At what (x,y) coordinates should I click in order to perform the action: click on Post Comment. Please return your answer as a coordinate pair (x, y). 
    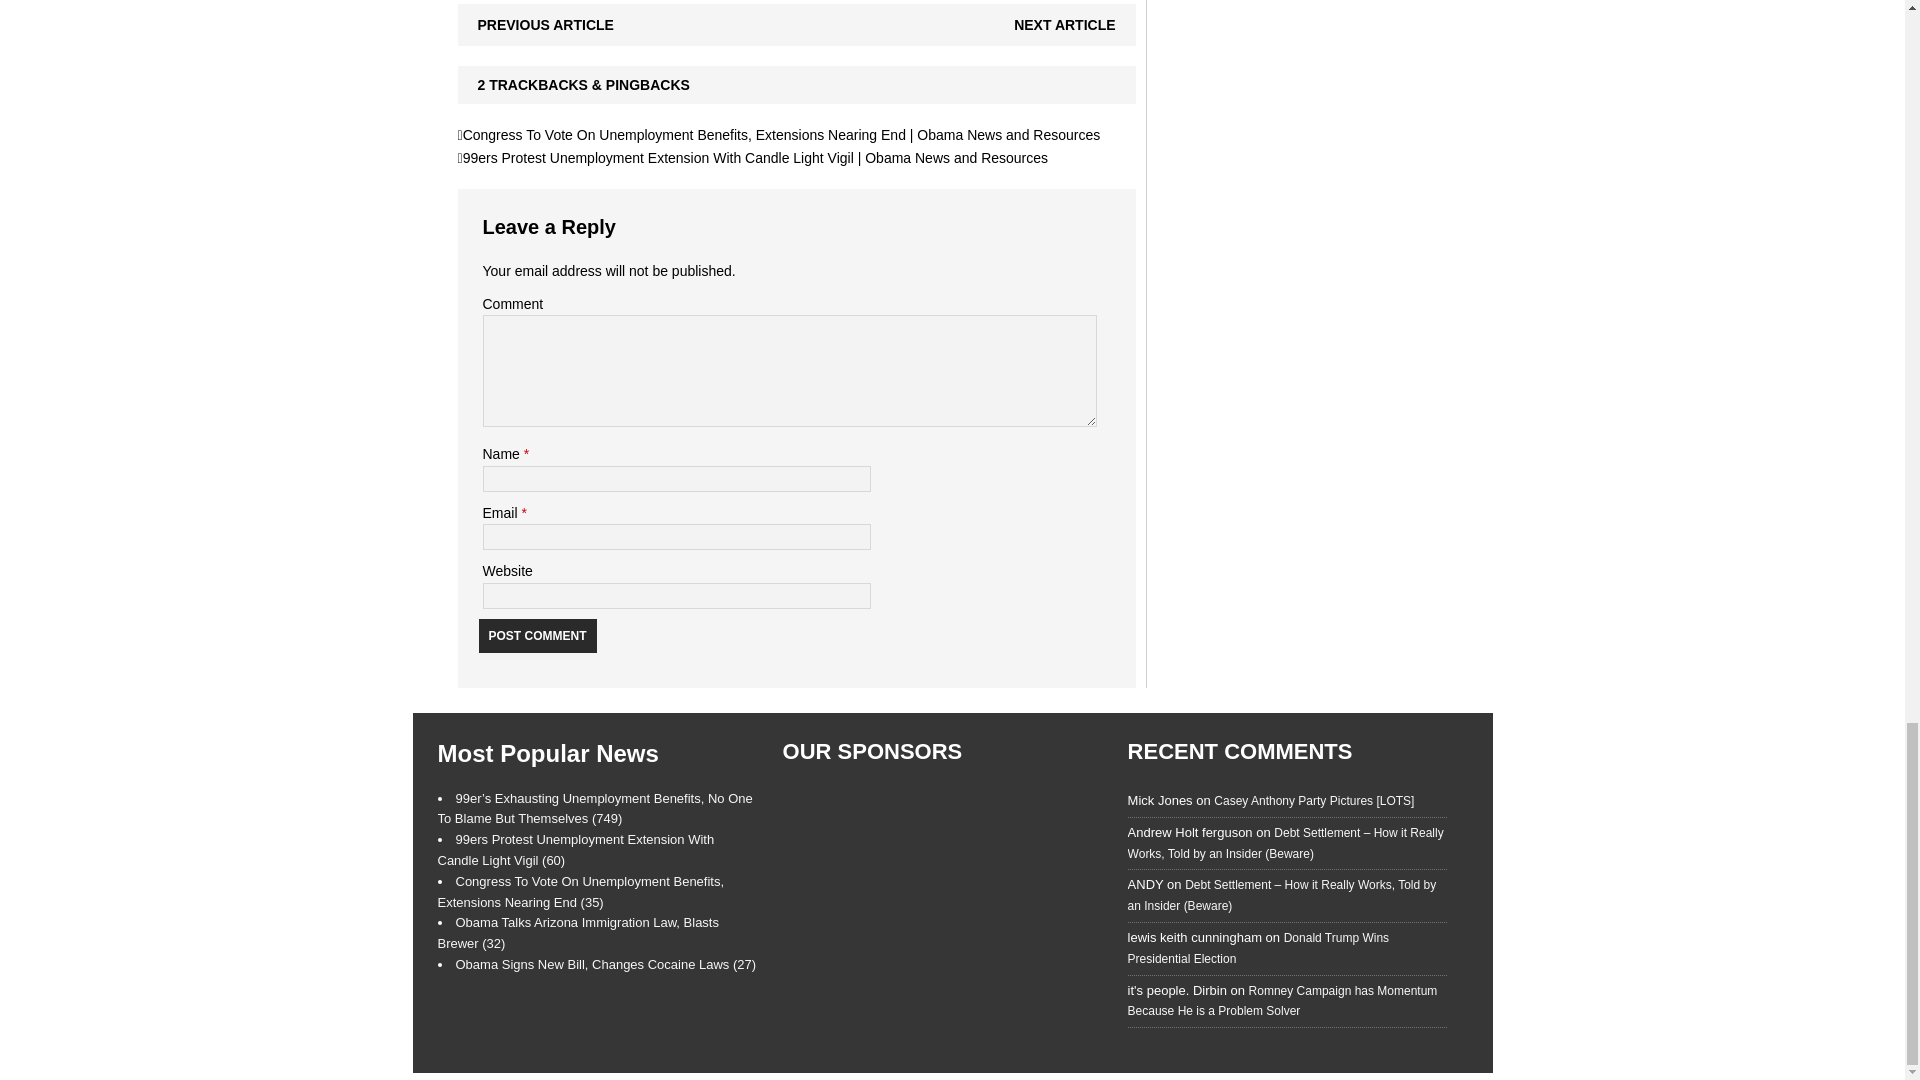
    Looking at the image, I should click on (536, 634).